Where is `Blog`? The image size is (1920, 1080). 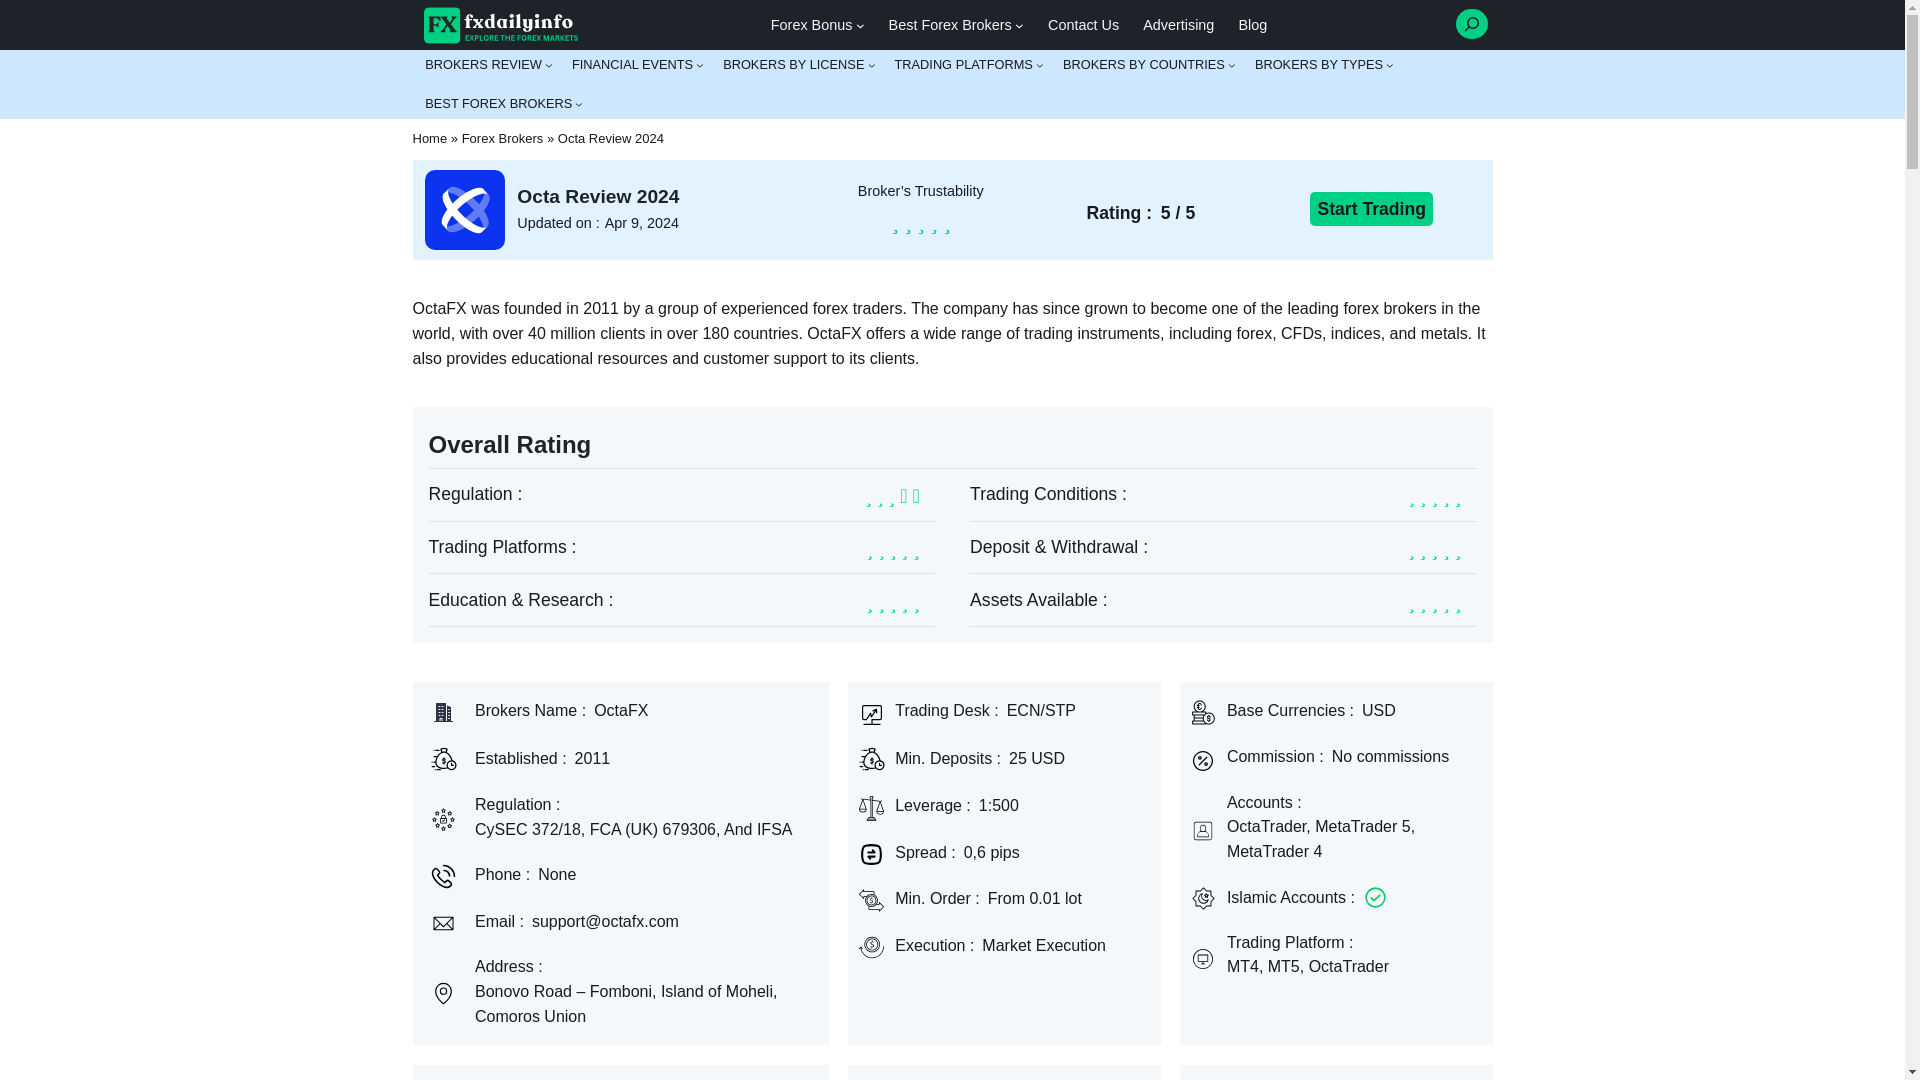 Blog is located at coordinates (1252, 24).